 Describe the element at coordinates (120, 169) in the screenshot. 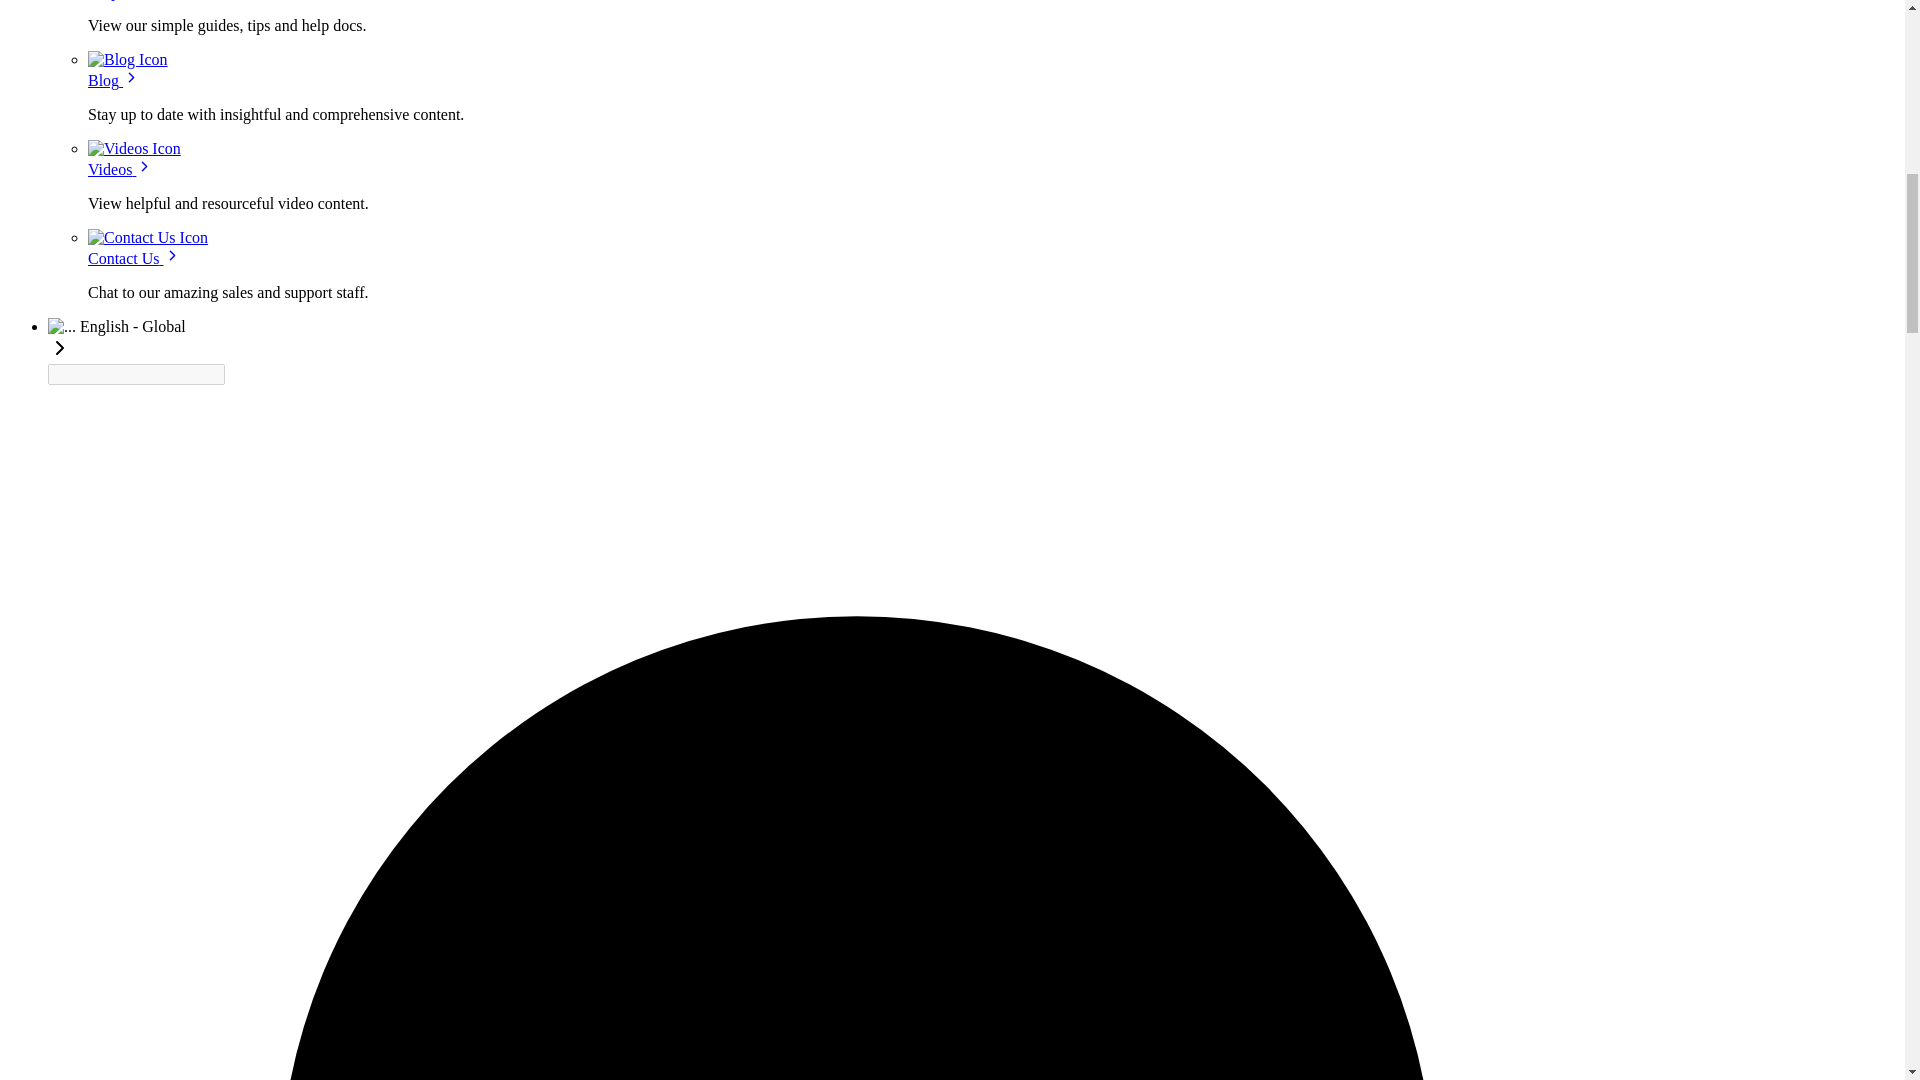

I see `Videos` at that location.